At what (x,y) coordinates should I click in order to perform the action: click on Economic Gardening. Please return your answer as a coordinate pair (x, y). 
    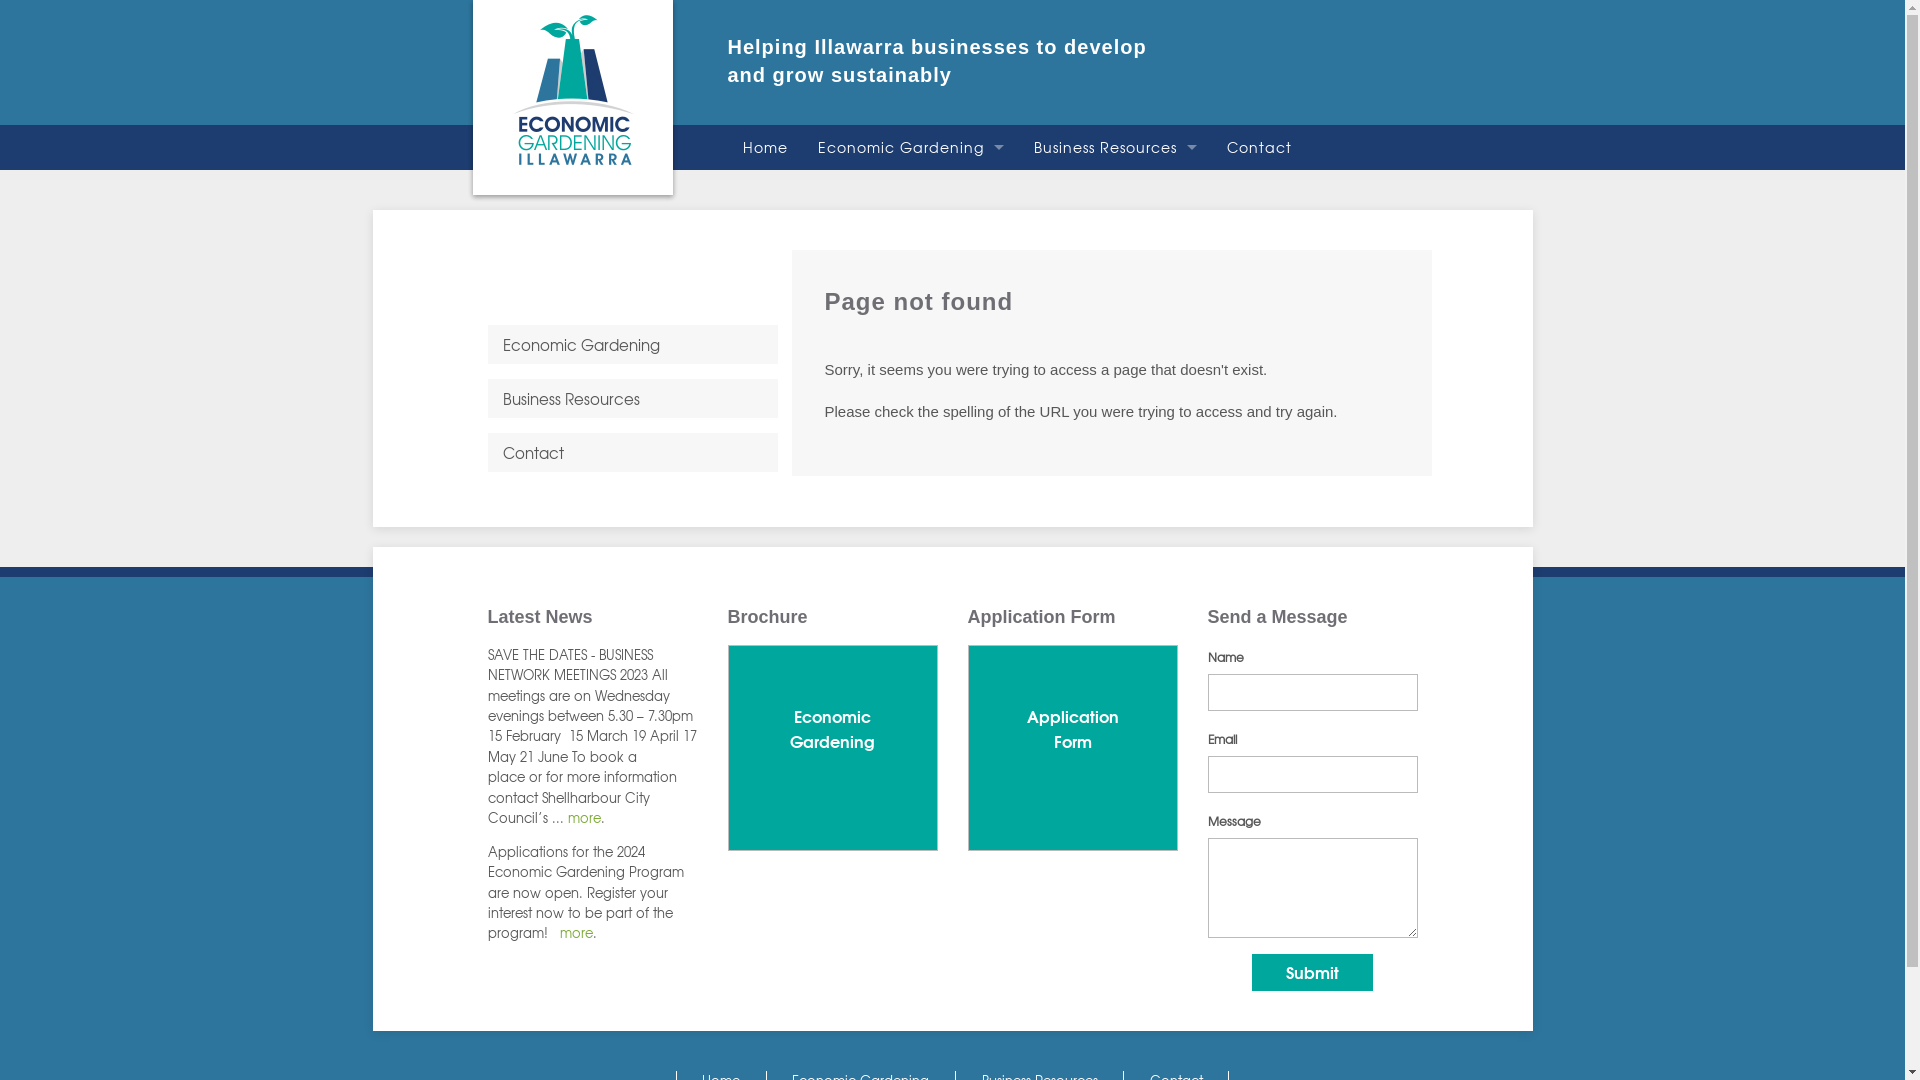
    Looking at the image, I should click on (832, 730).